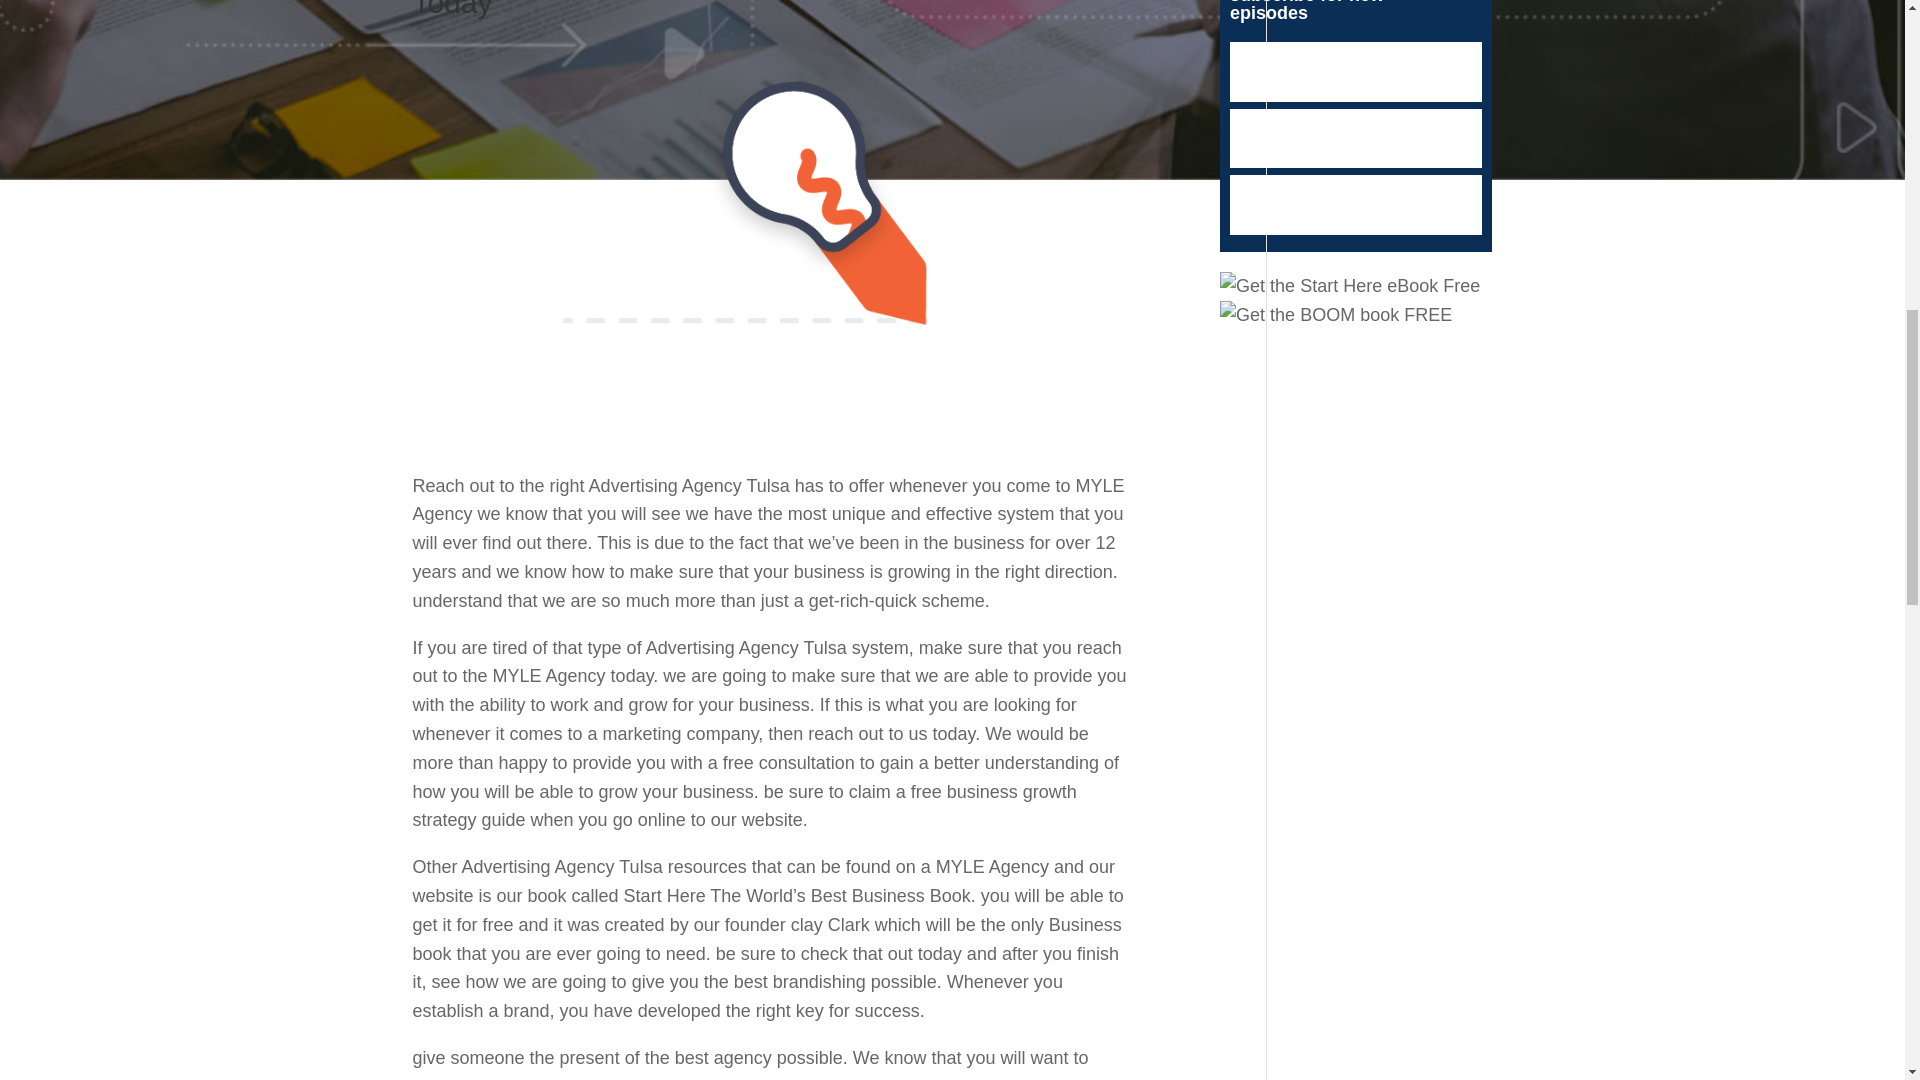  Describe the element at coordinates (1356, 204) in the screenshot. I see `Downloadables` at that location.